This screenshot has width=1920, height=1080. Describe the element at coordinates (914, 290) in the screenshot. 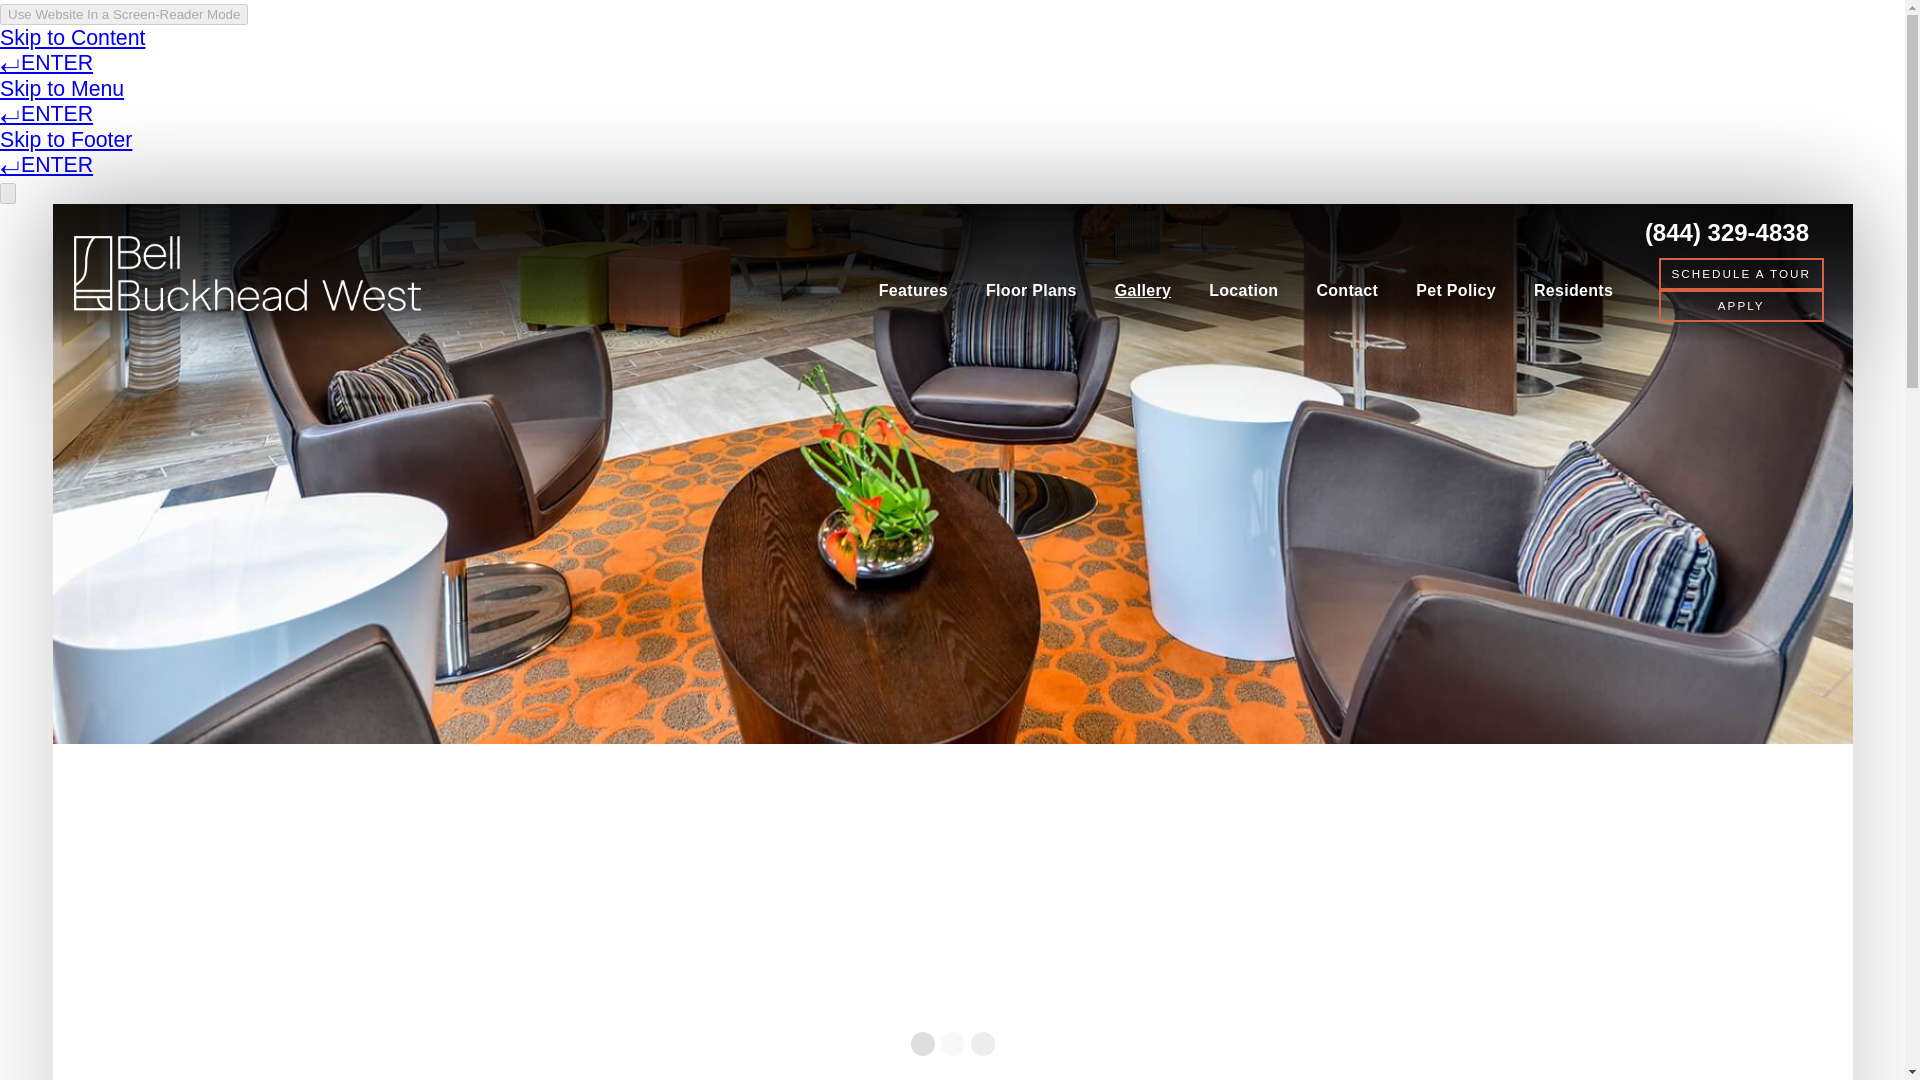

I see `Features` at that location.